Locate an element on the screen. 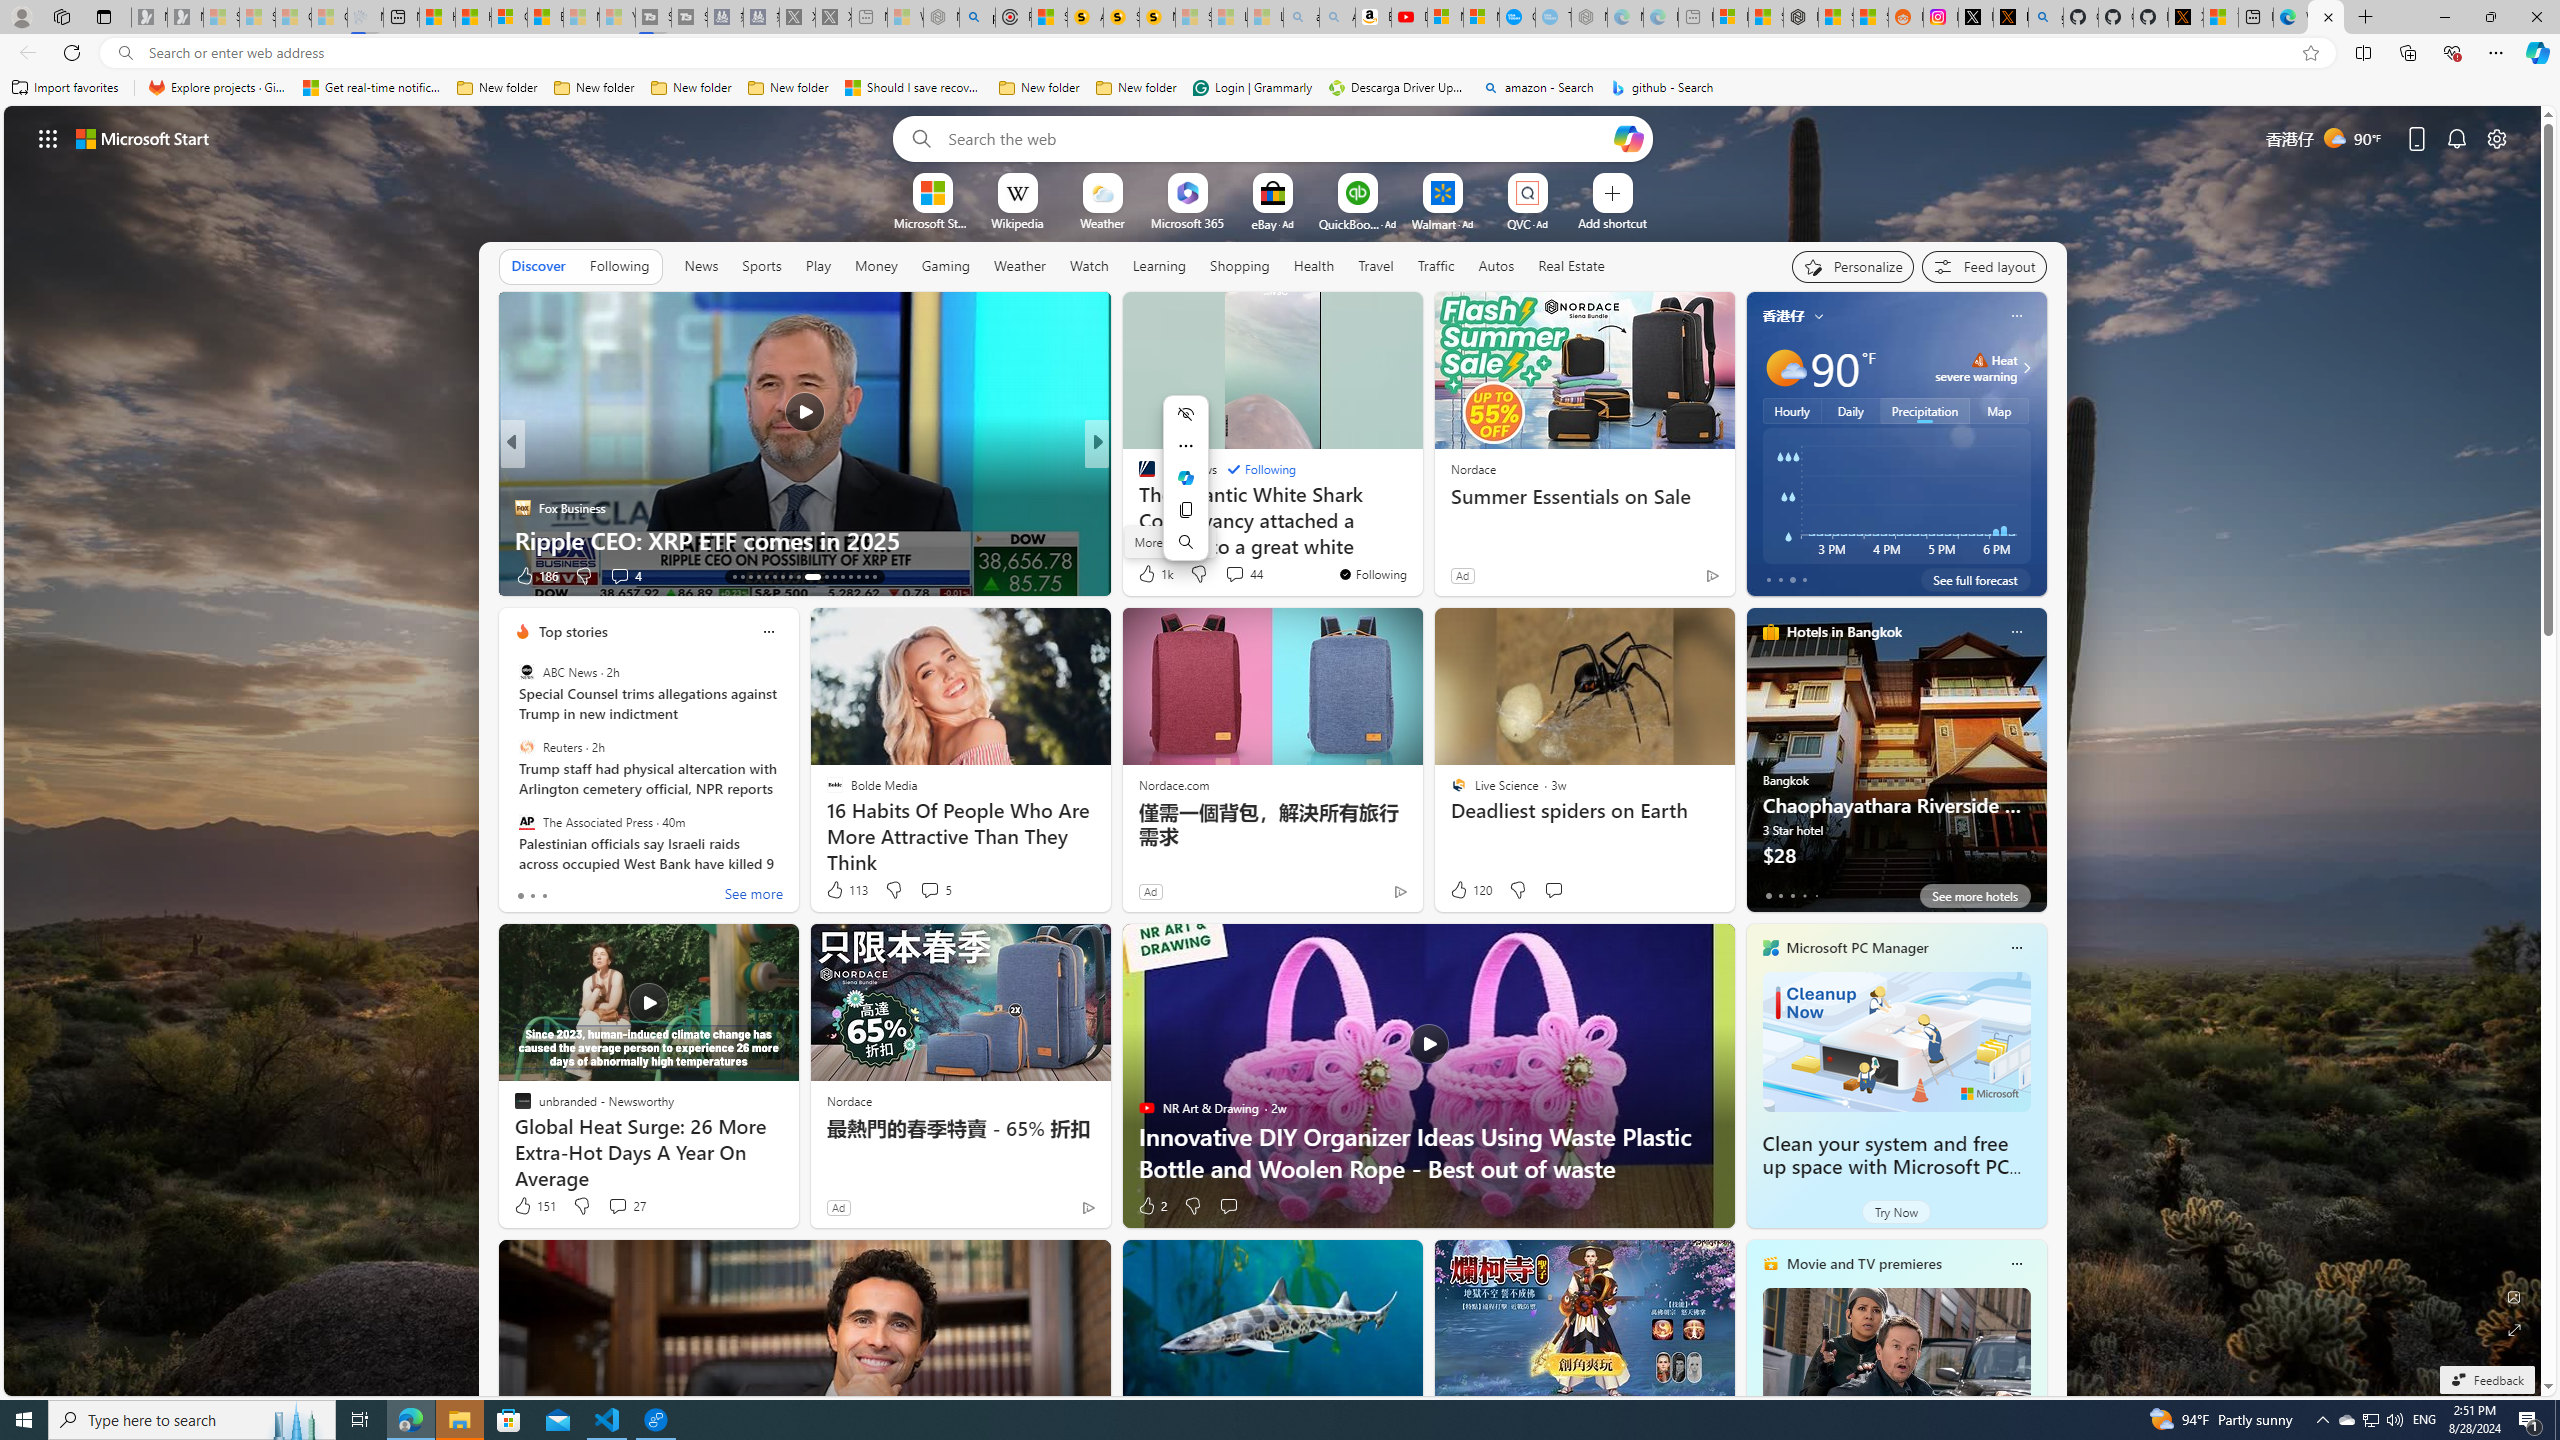 Image resolution: width=2560 pixels, height=1440 pixels. The Kanso is located at coordinates (1137, 476).